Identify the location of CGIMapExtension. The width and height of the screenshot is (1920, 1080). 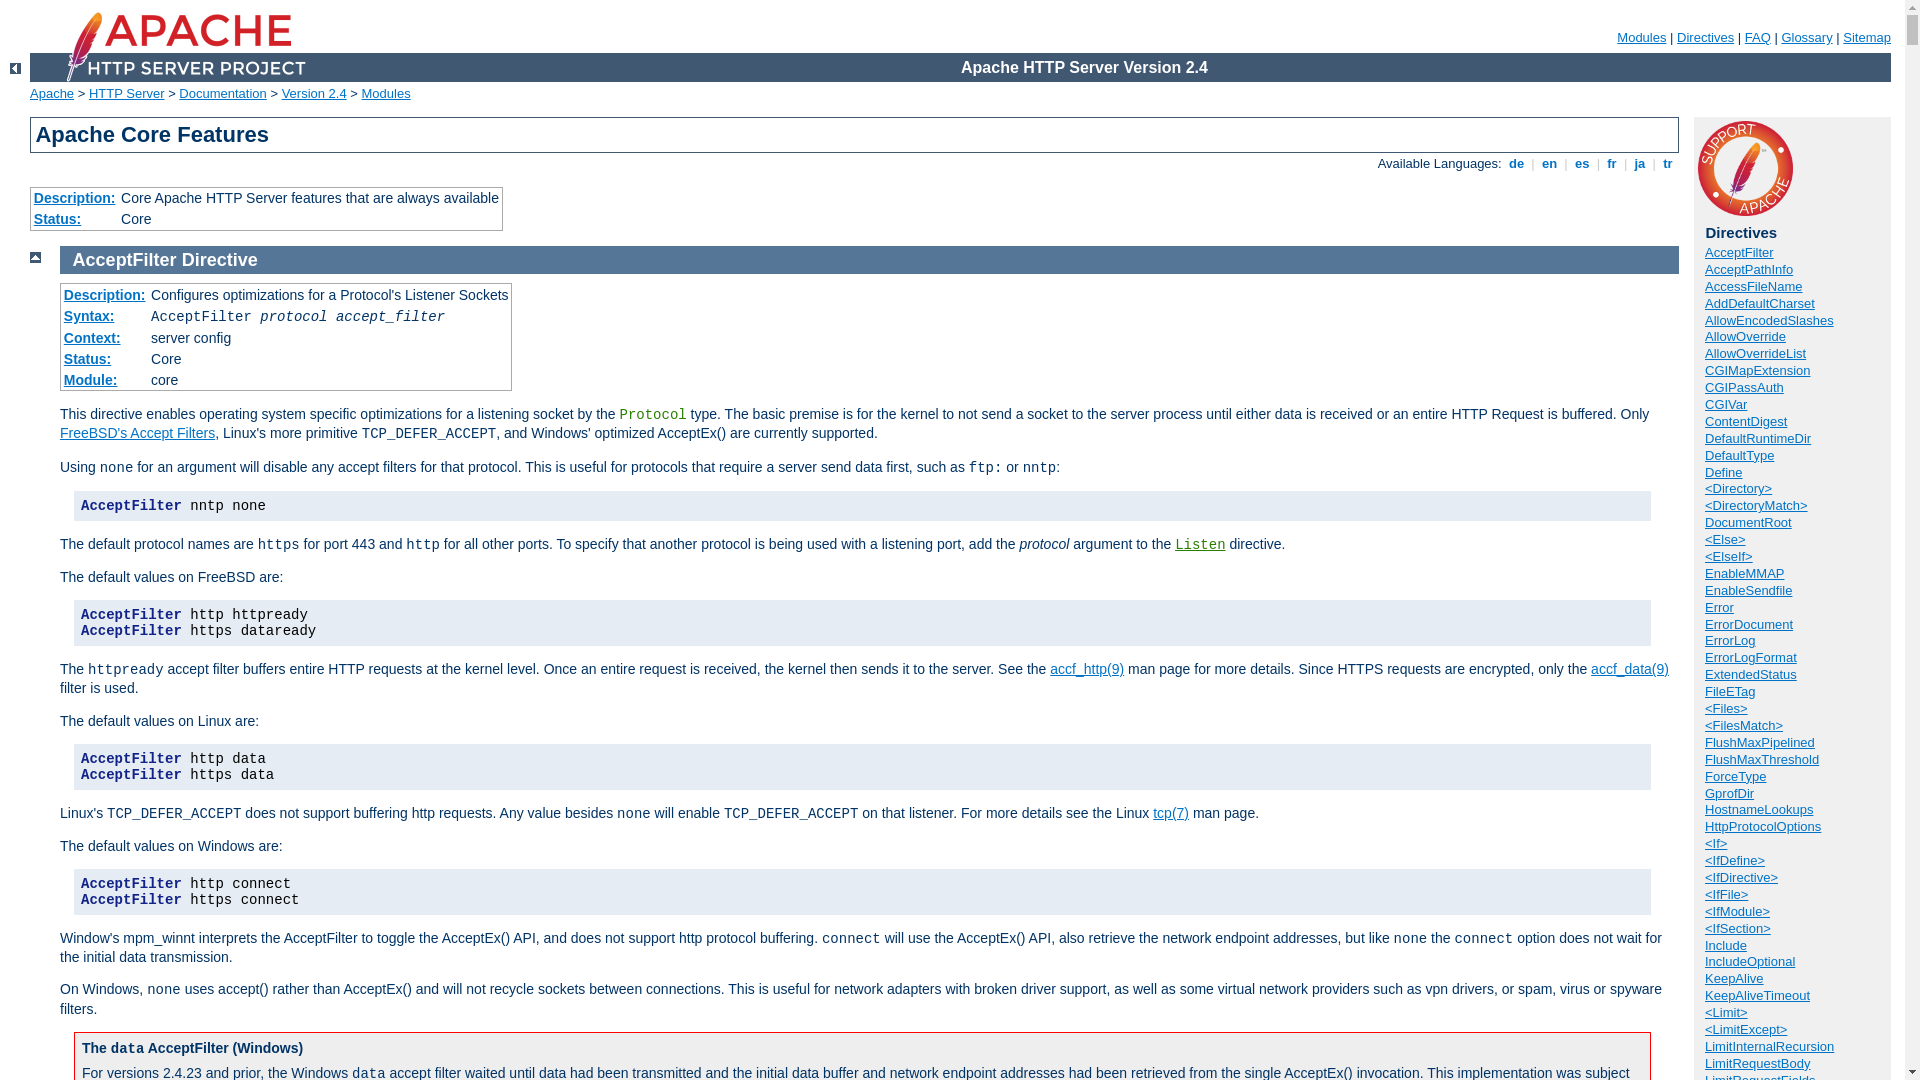
(1758, 370).